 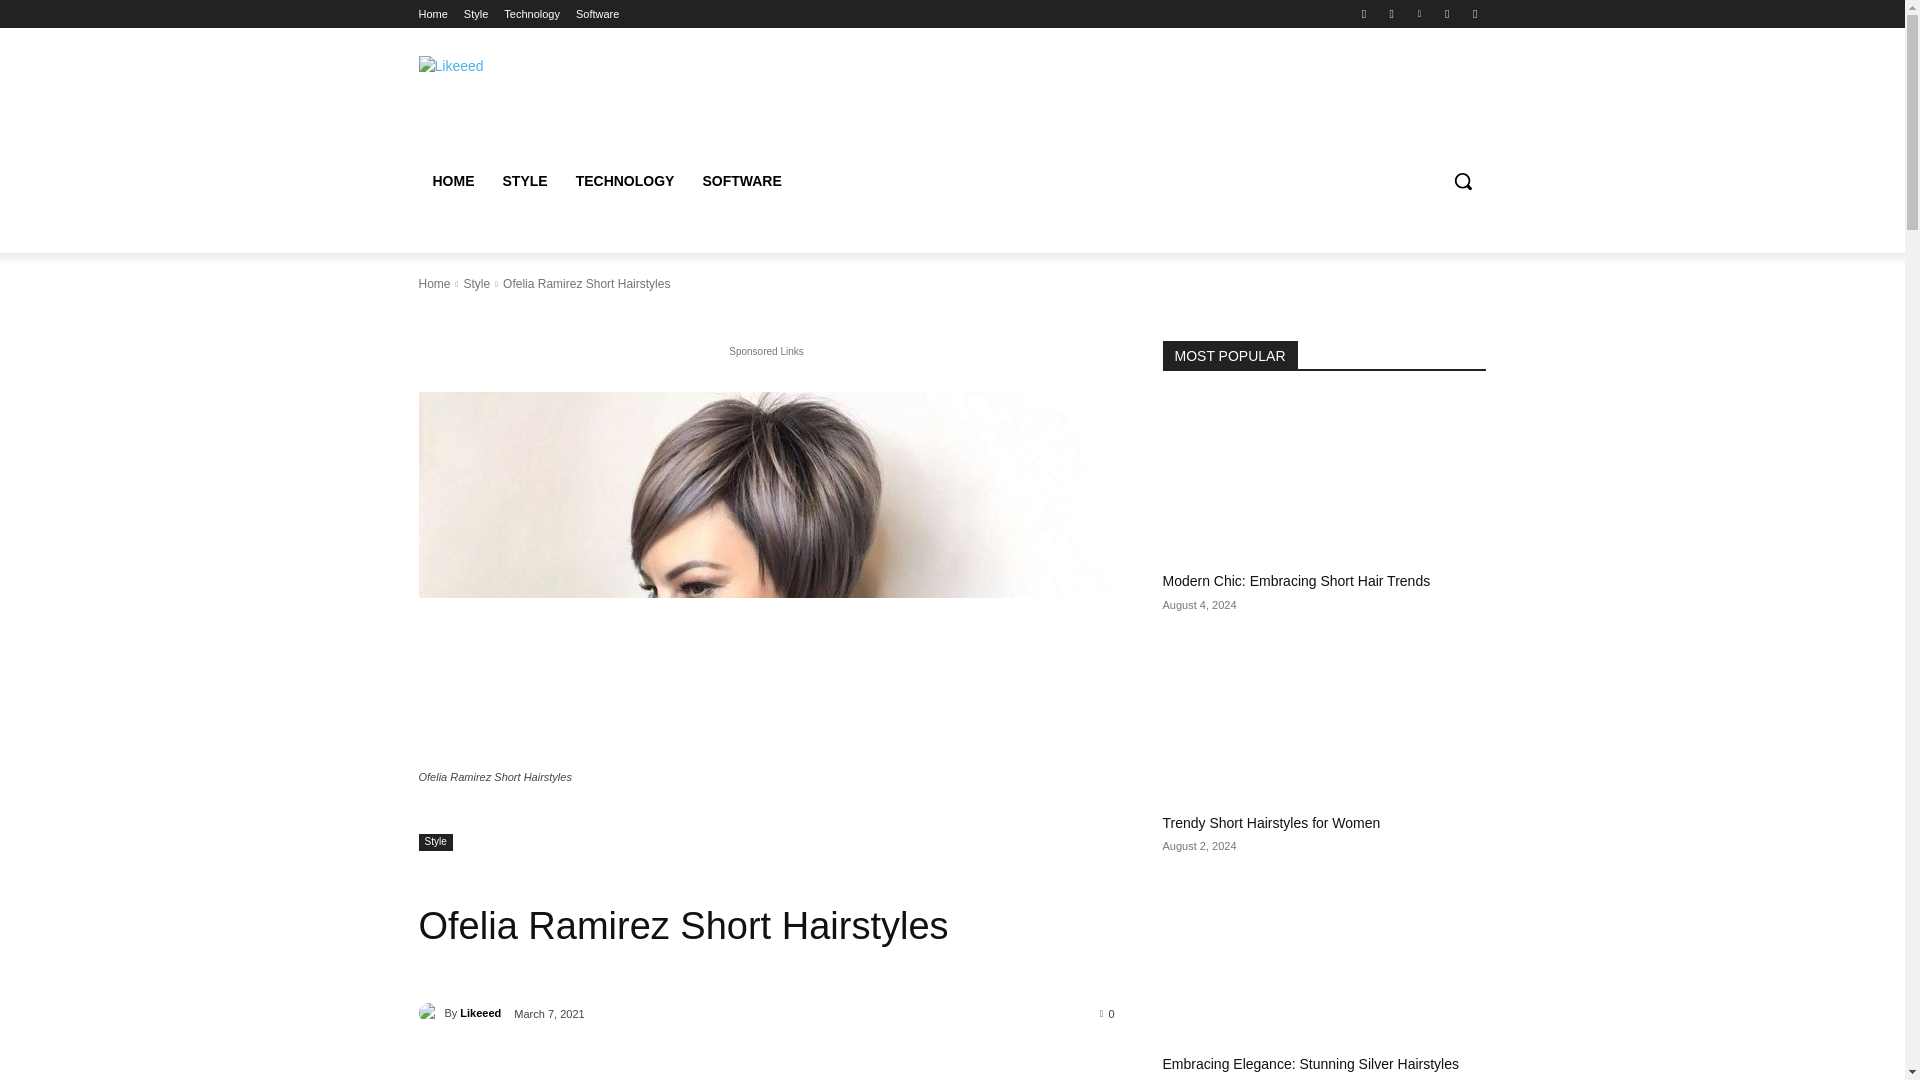 I want to click on STYLE, so click(x=524, y=180).